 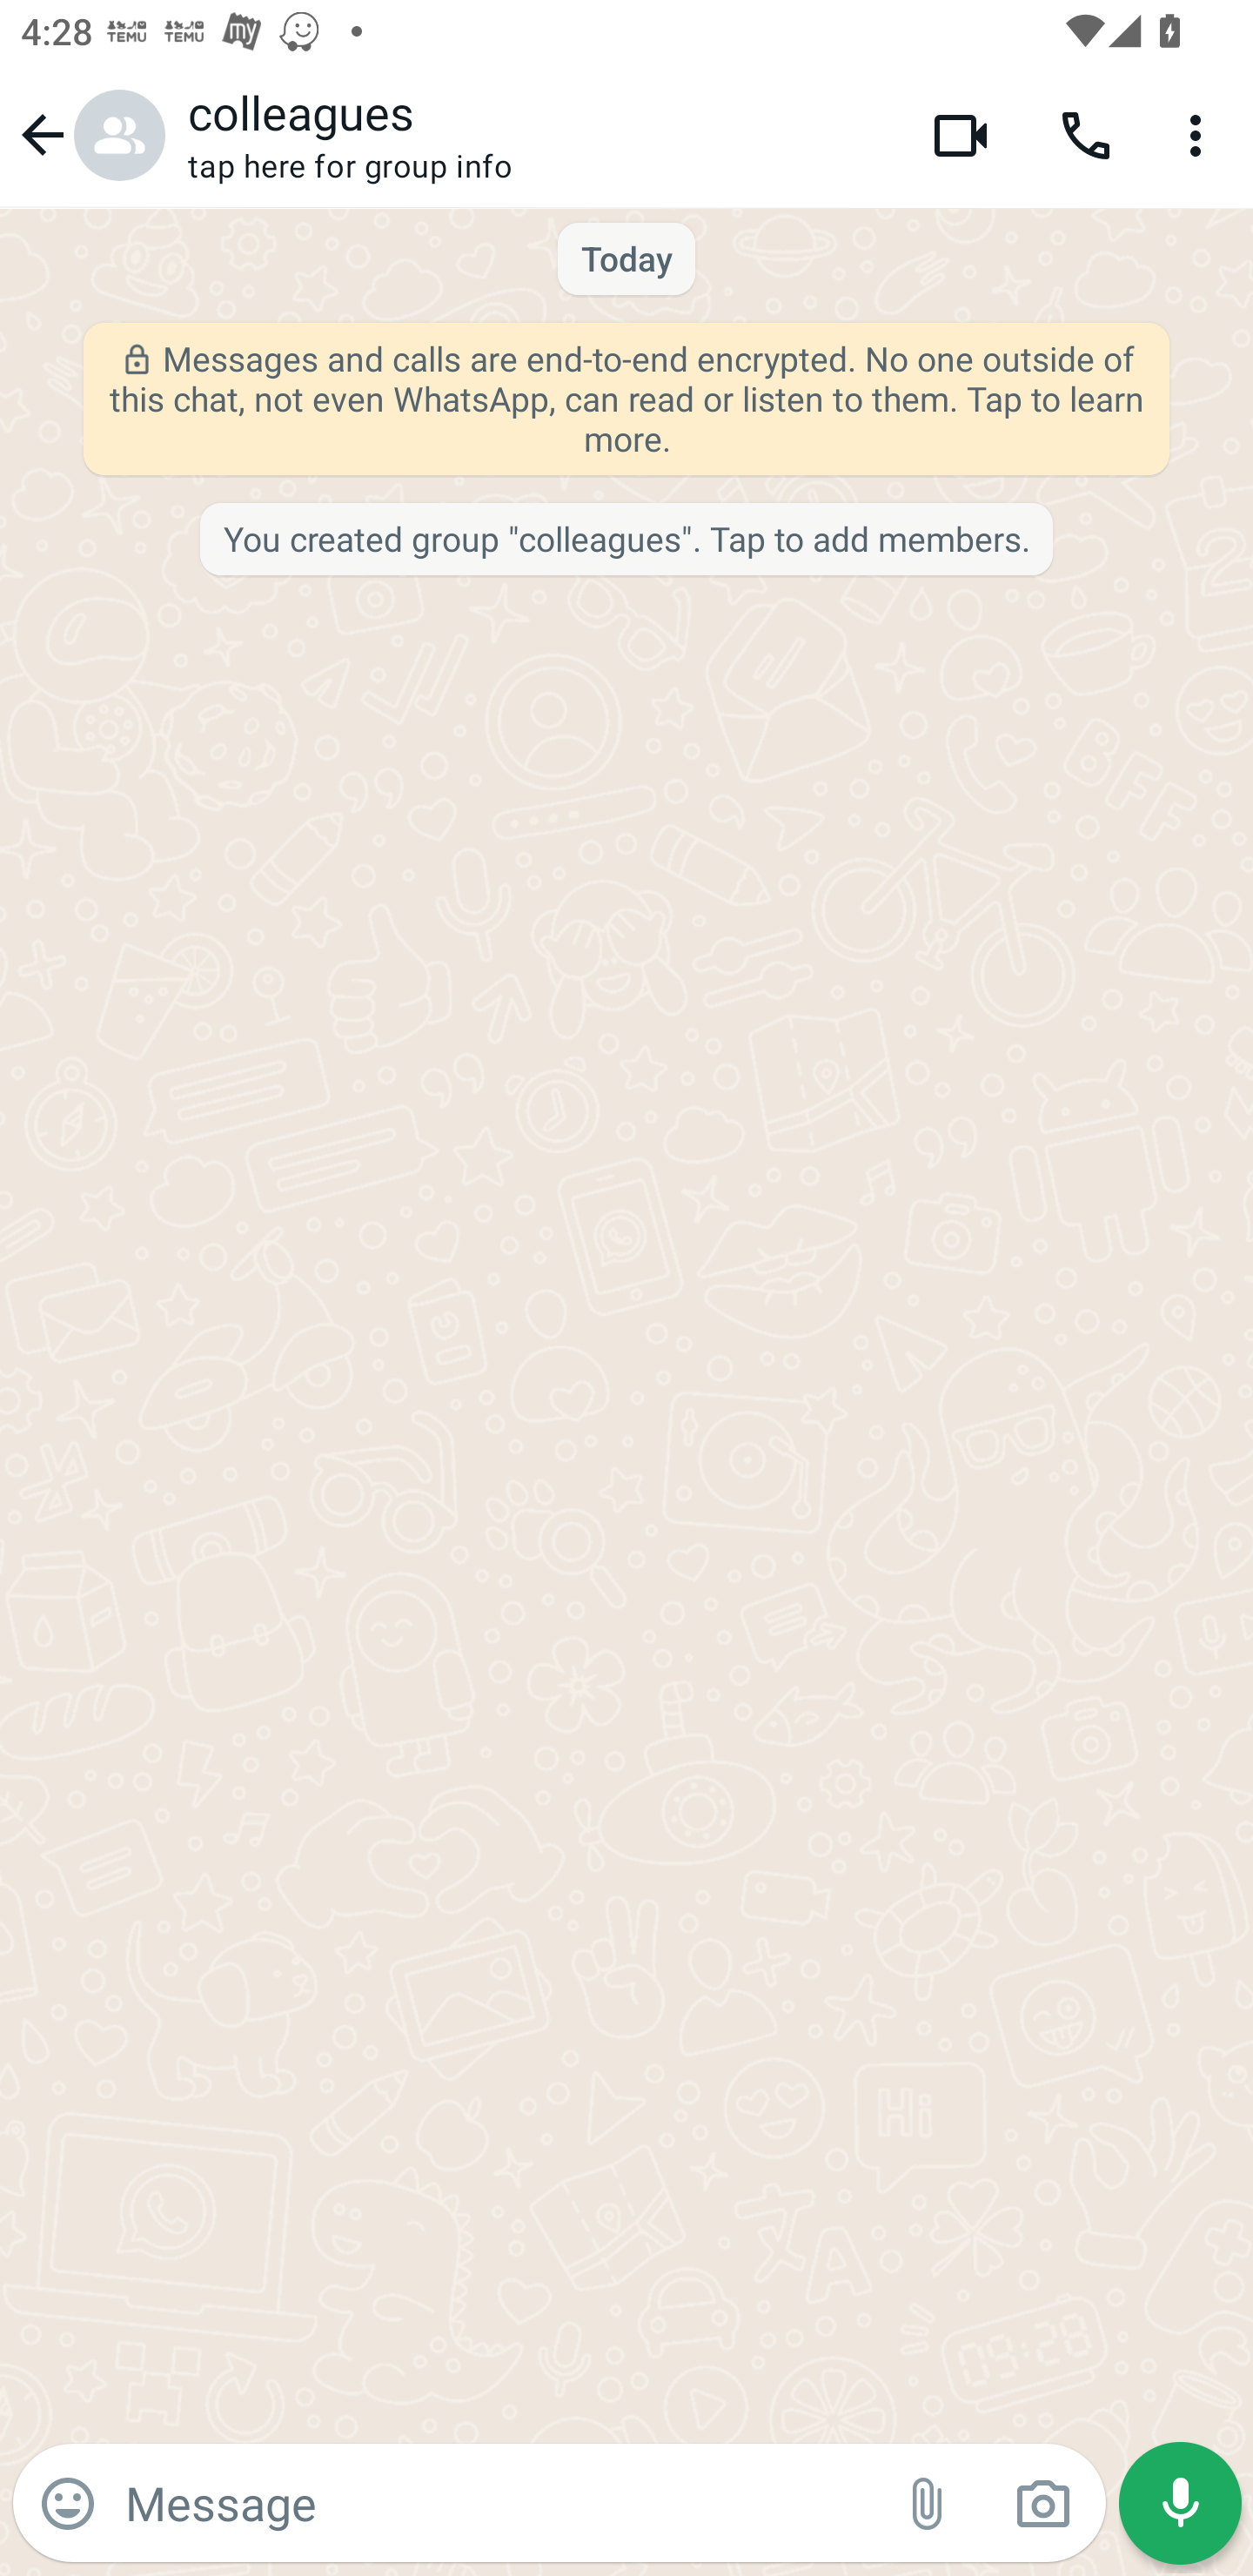 I want to click on Emoji, so click(x=68, y=2504).